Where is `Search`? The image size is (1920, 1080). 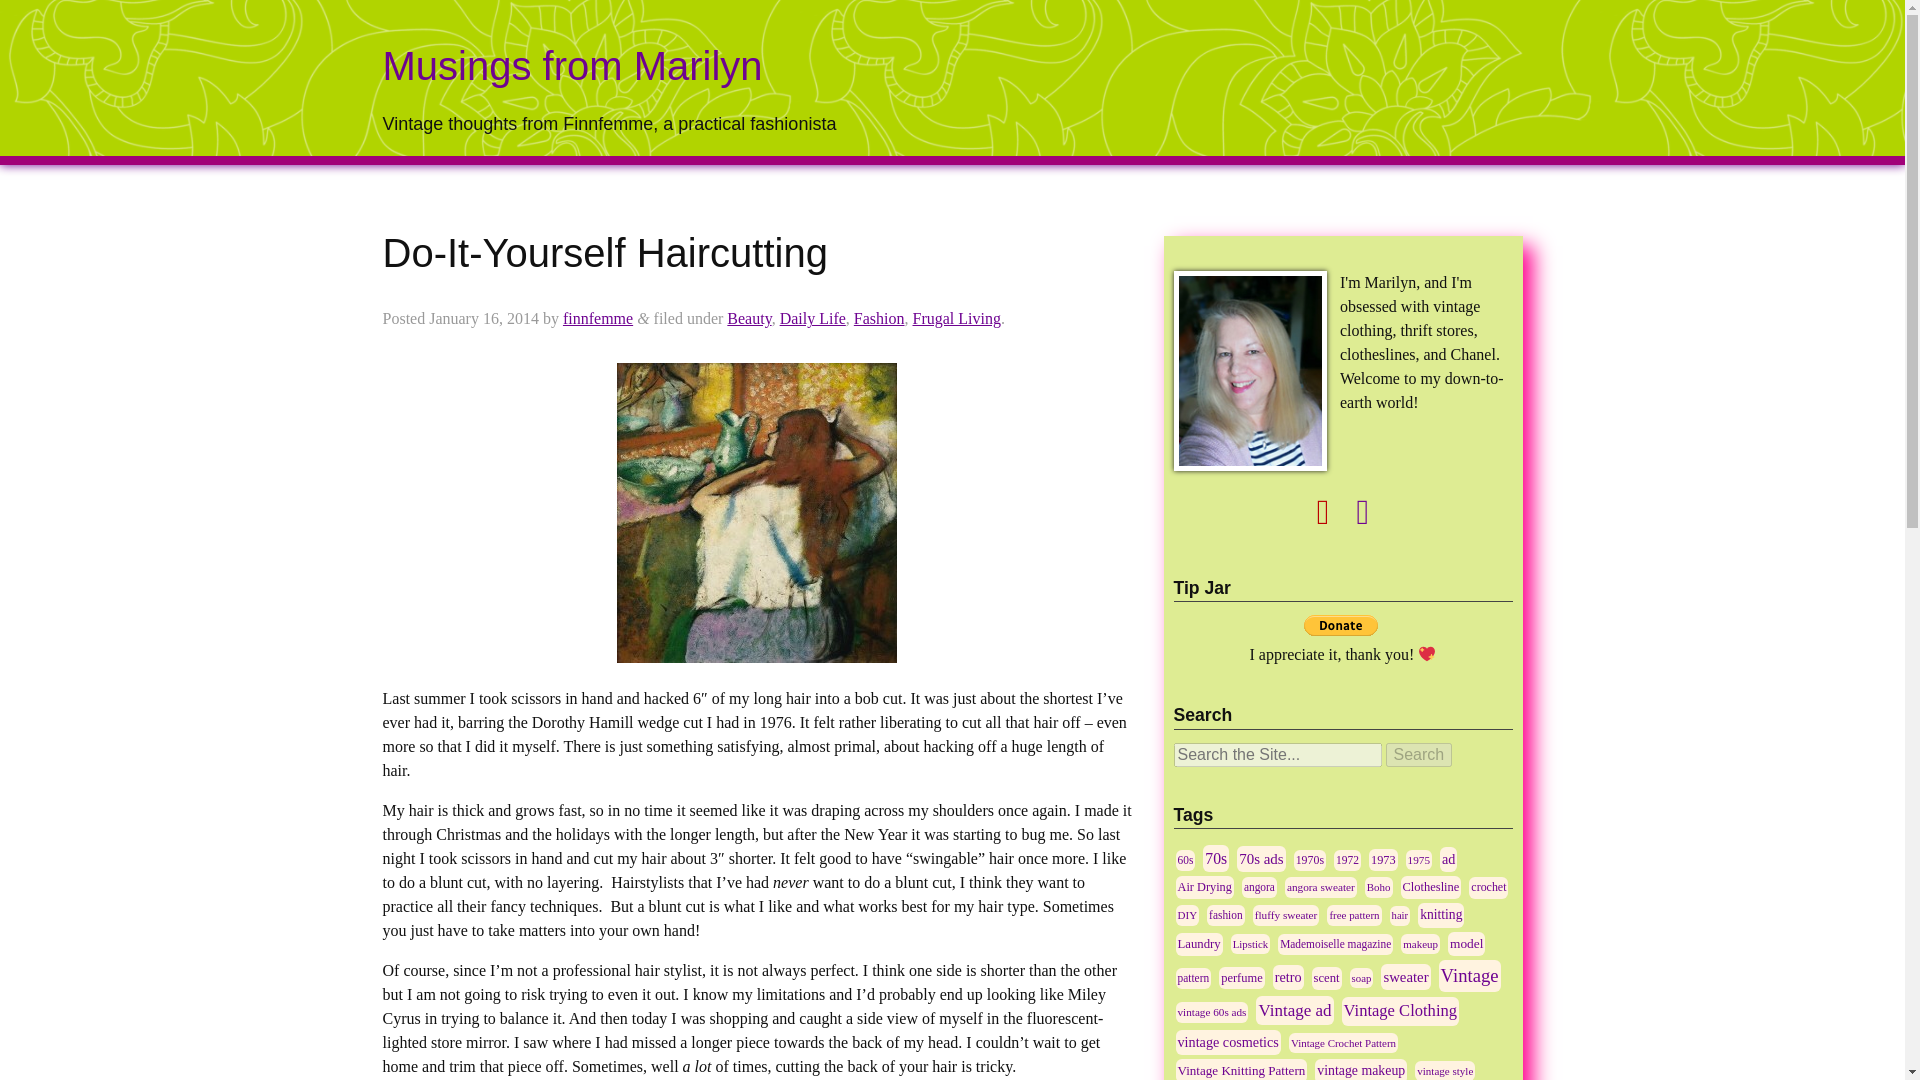 Search is located at coordinates (1420, 754).